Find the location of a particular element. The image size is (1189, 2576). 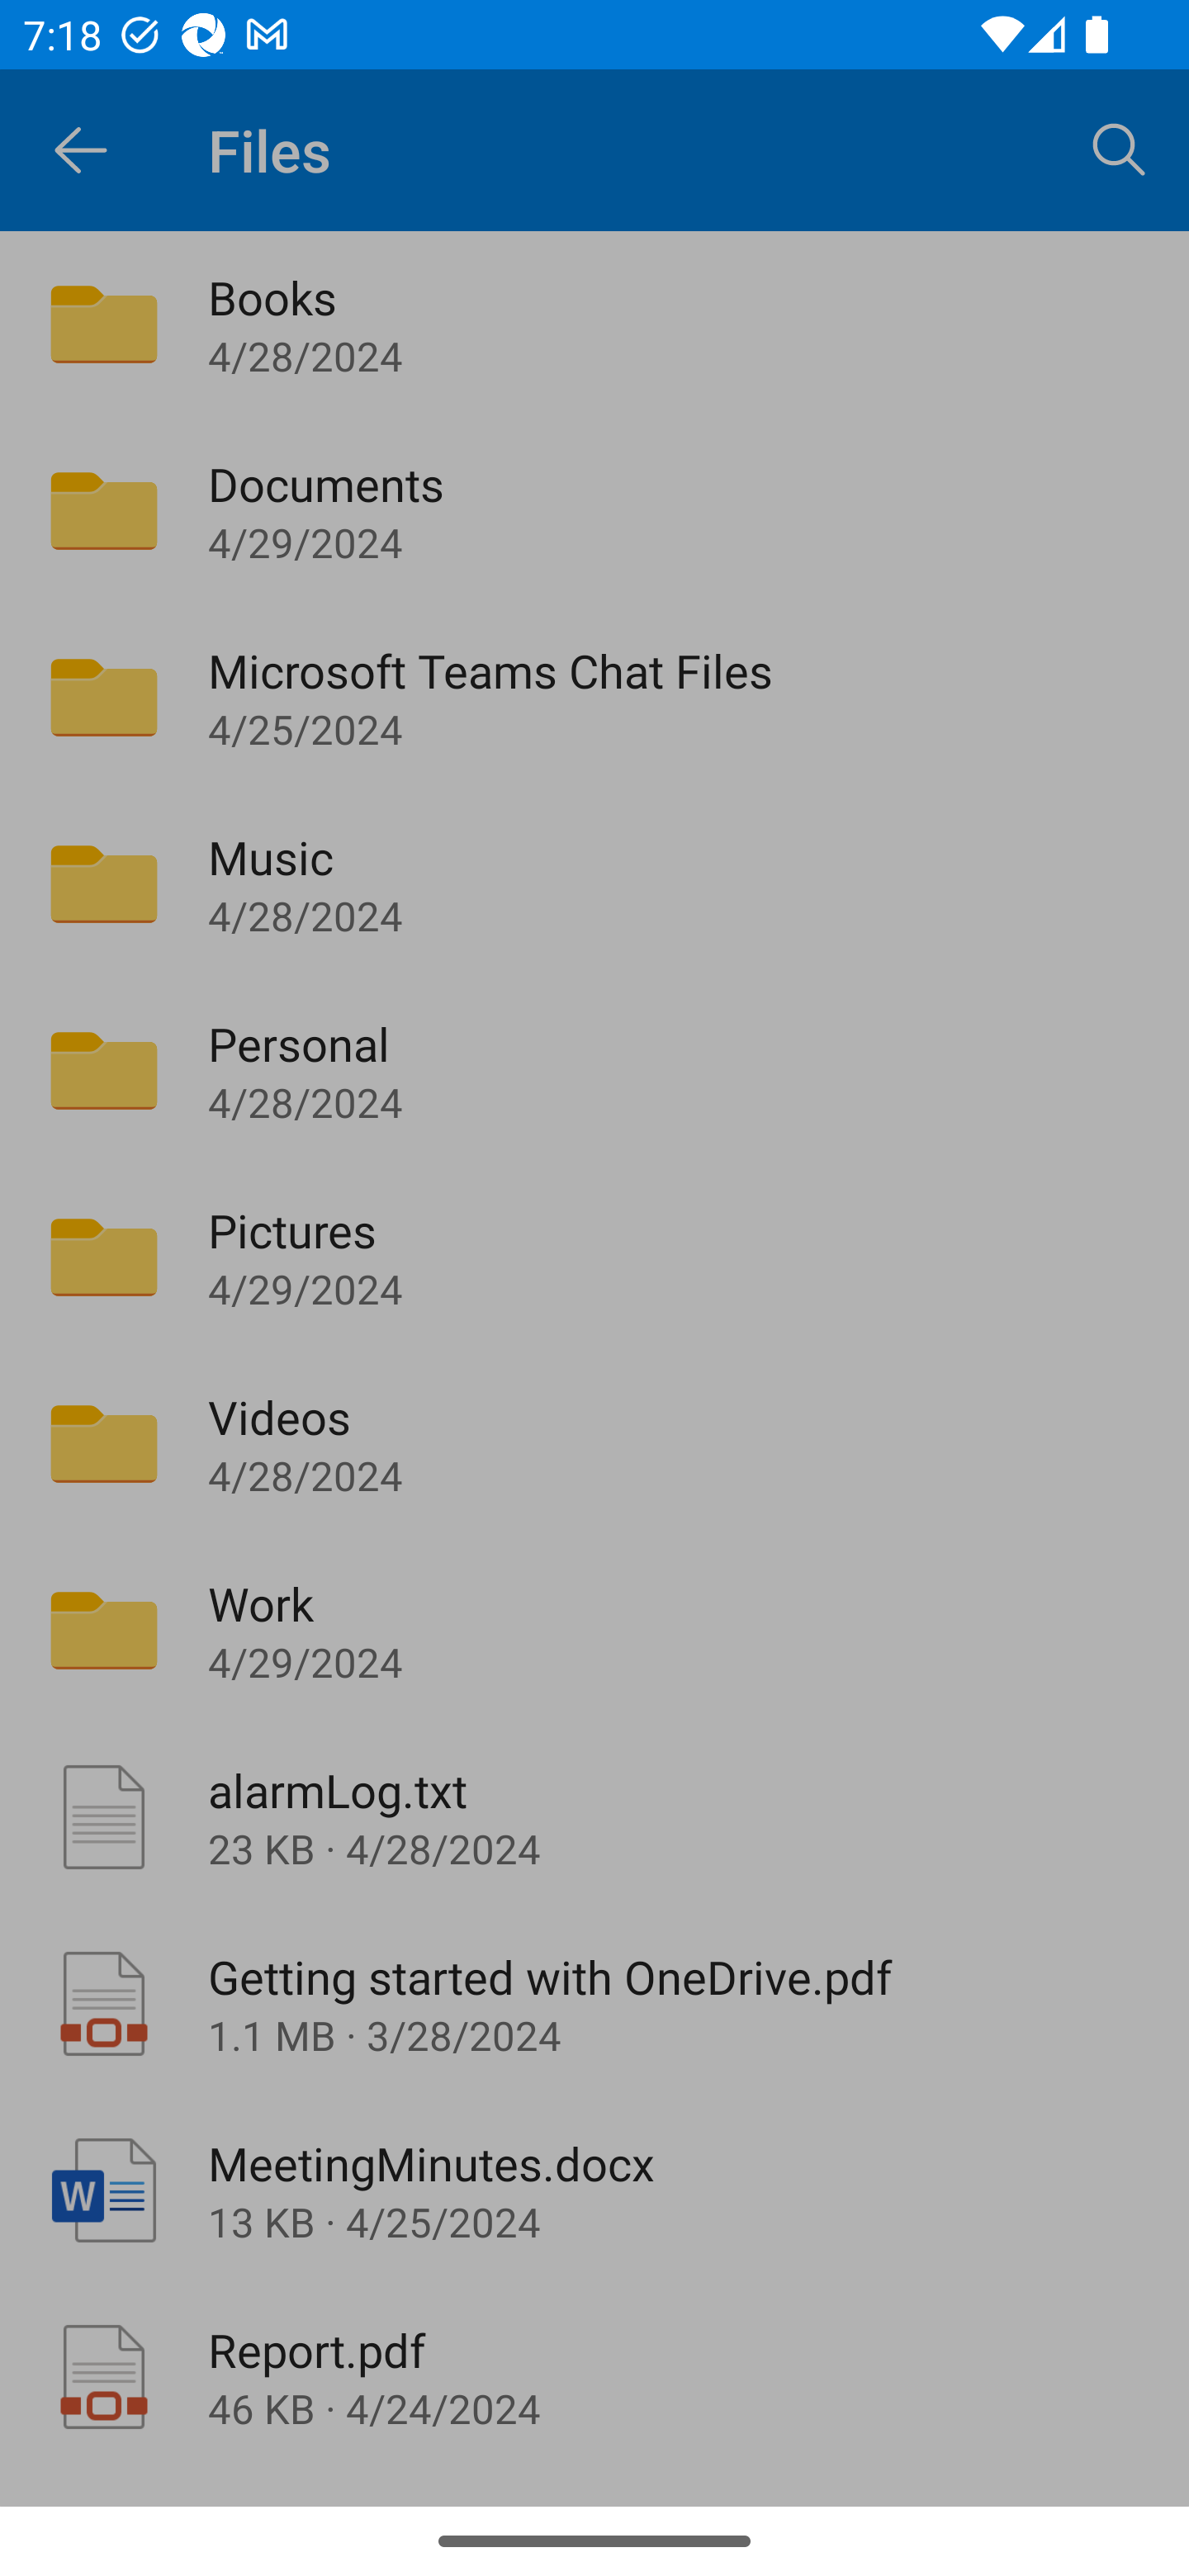

alarmLog.txt 23 KB · 4/28/2024 is located at coordinates (594, 1817).